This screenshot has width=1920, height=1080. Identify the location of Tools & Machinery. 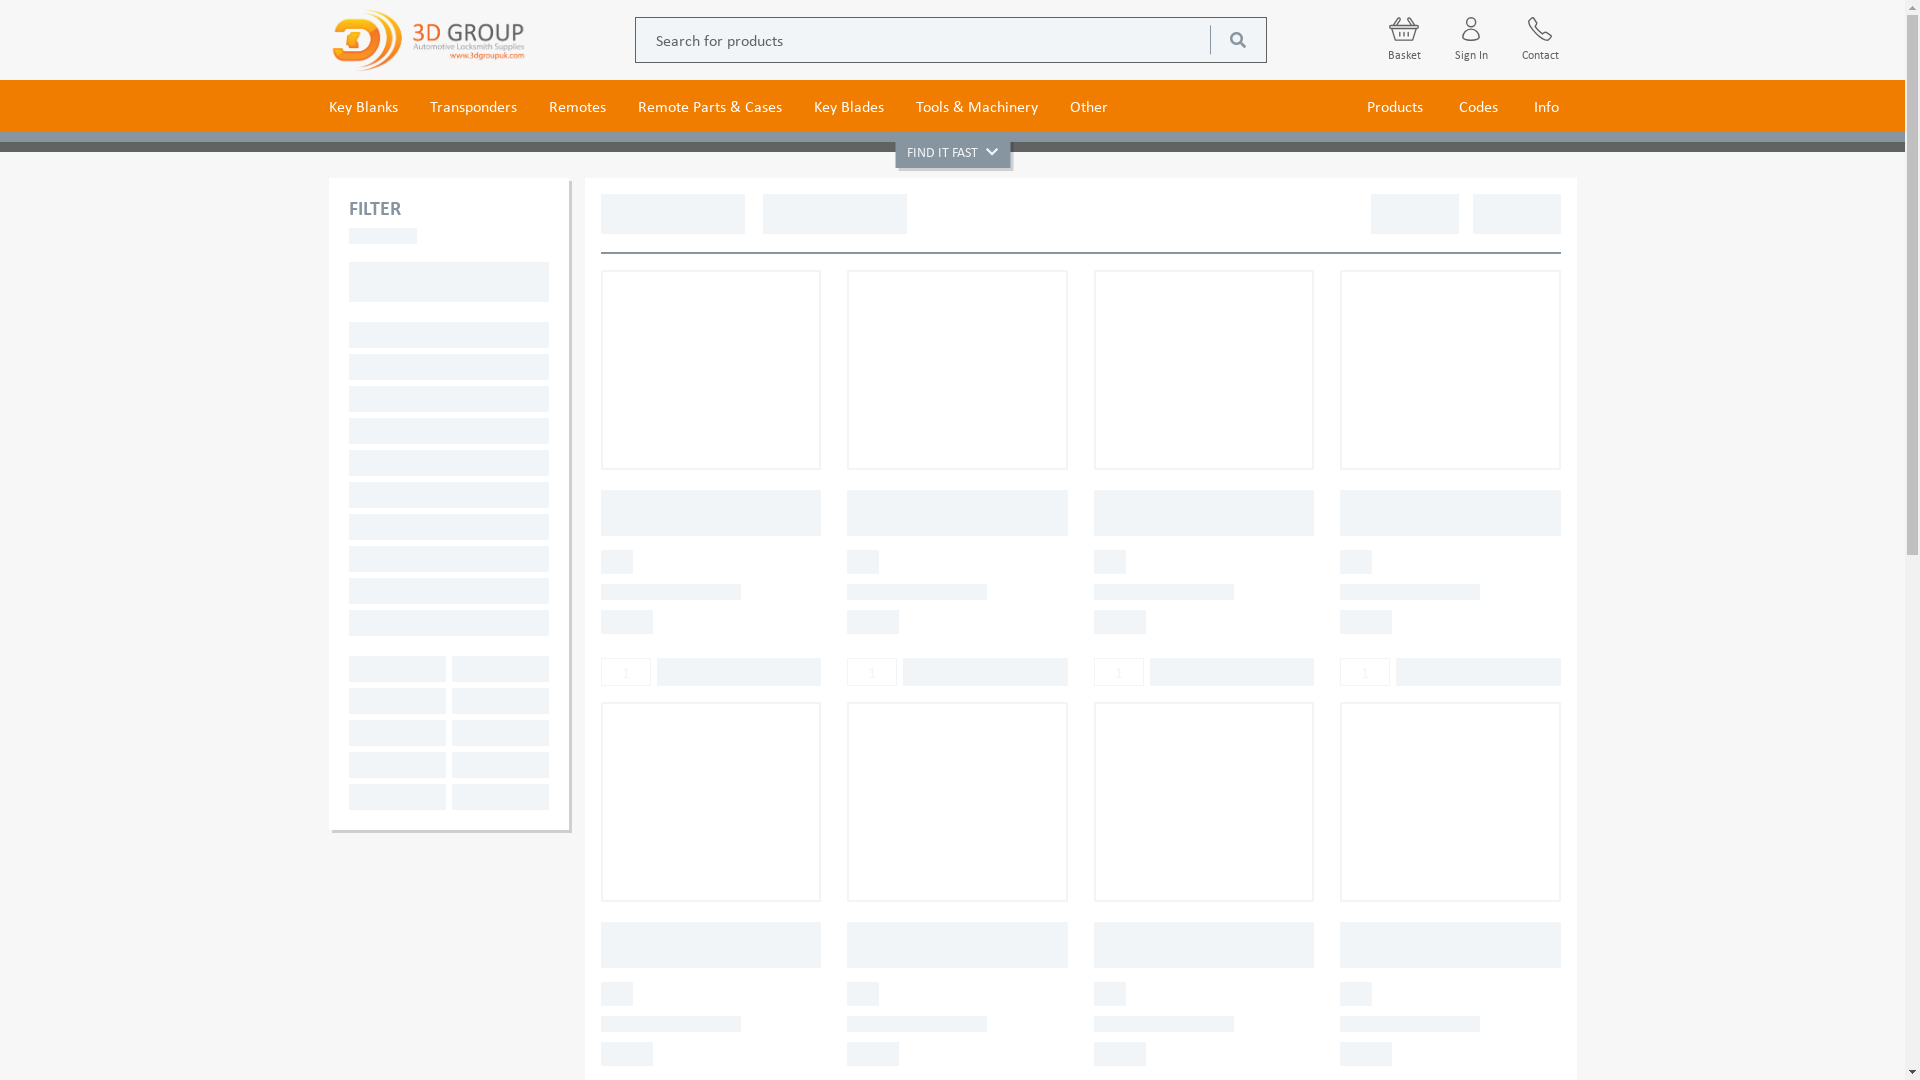
(977, 106).